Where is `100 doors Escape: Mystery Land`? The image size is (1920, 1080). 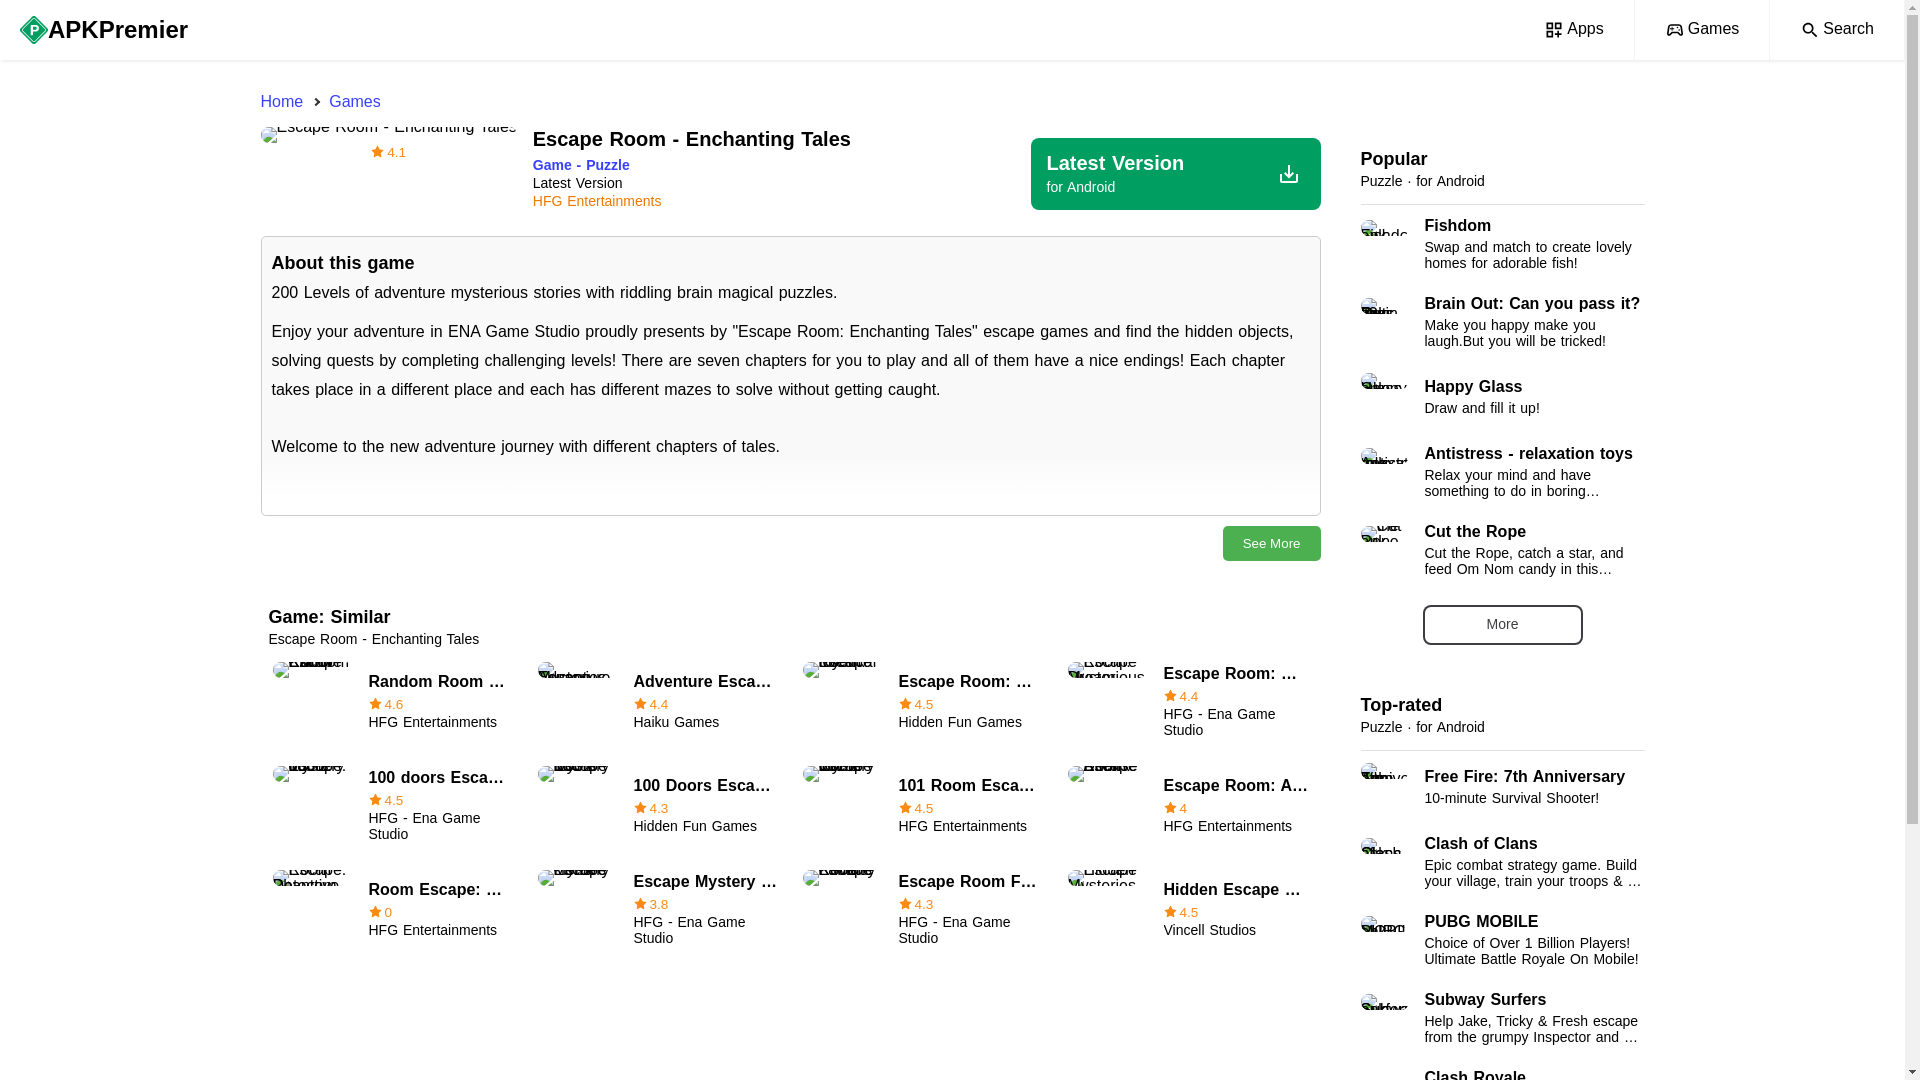
100 doors Escape: Mystery Land is located at coordinates (1188, 805).